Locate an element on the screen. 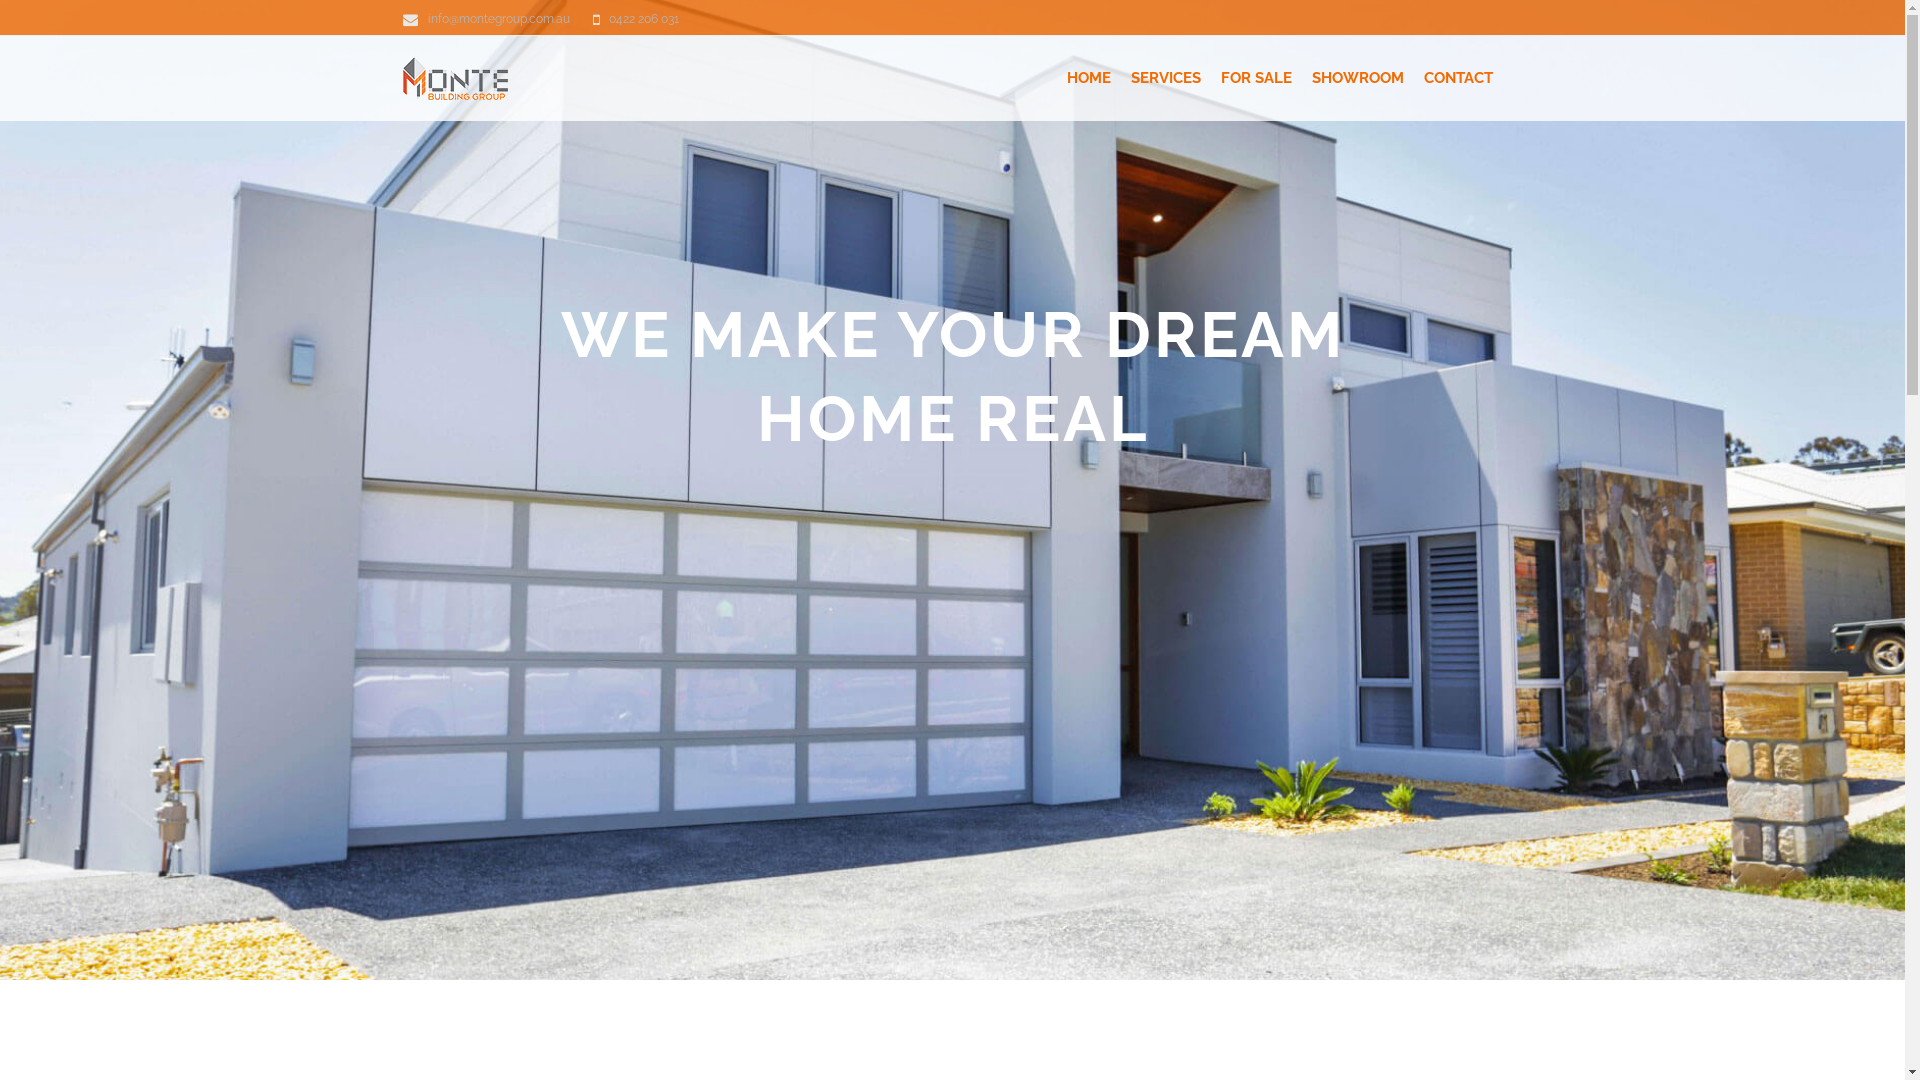  HOME is located at coordinates (1088, 78).